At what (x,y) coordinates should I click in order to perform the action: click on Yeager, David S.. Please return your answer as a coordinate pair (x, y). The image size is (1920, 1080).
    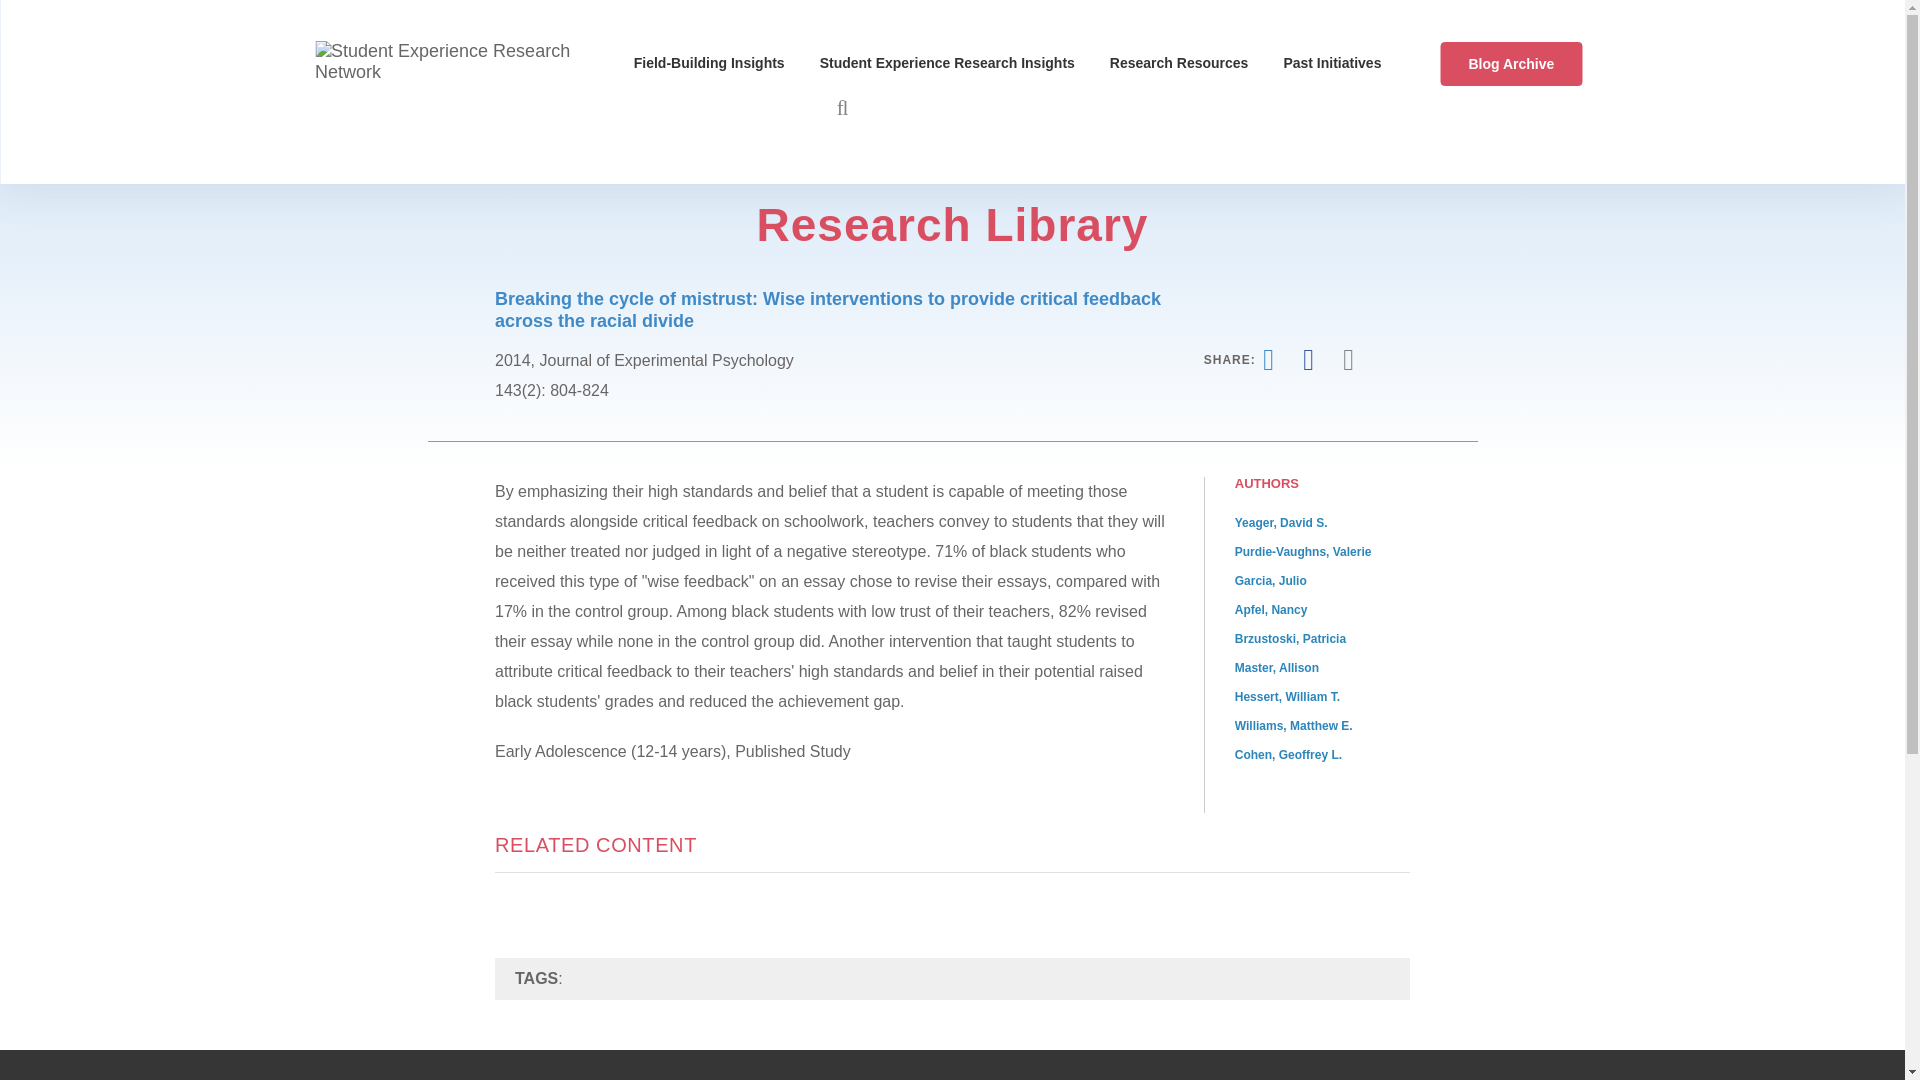
    Looking at the image, I should click on (1281, 523).